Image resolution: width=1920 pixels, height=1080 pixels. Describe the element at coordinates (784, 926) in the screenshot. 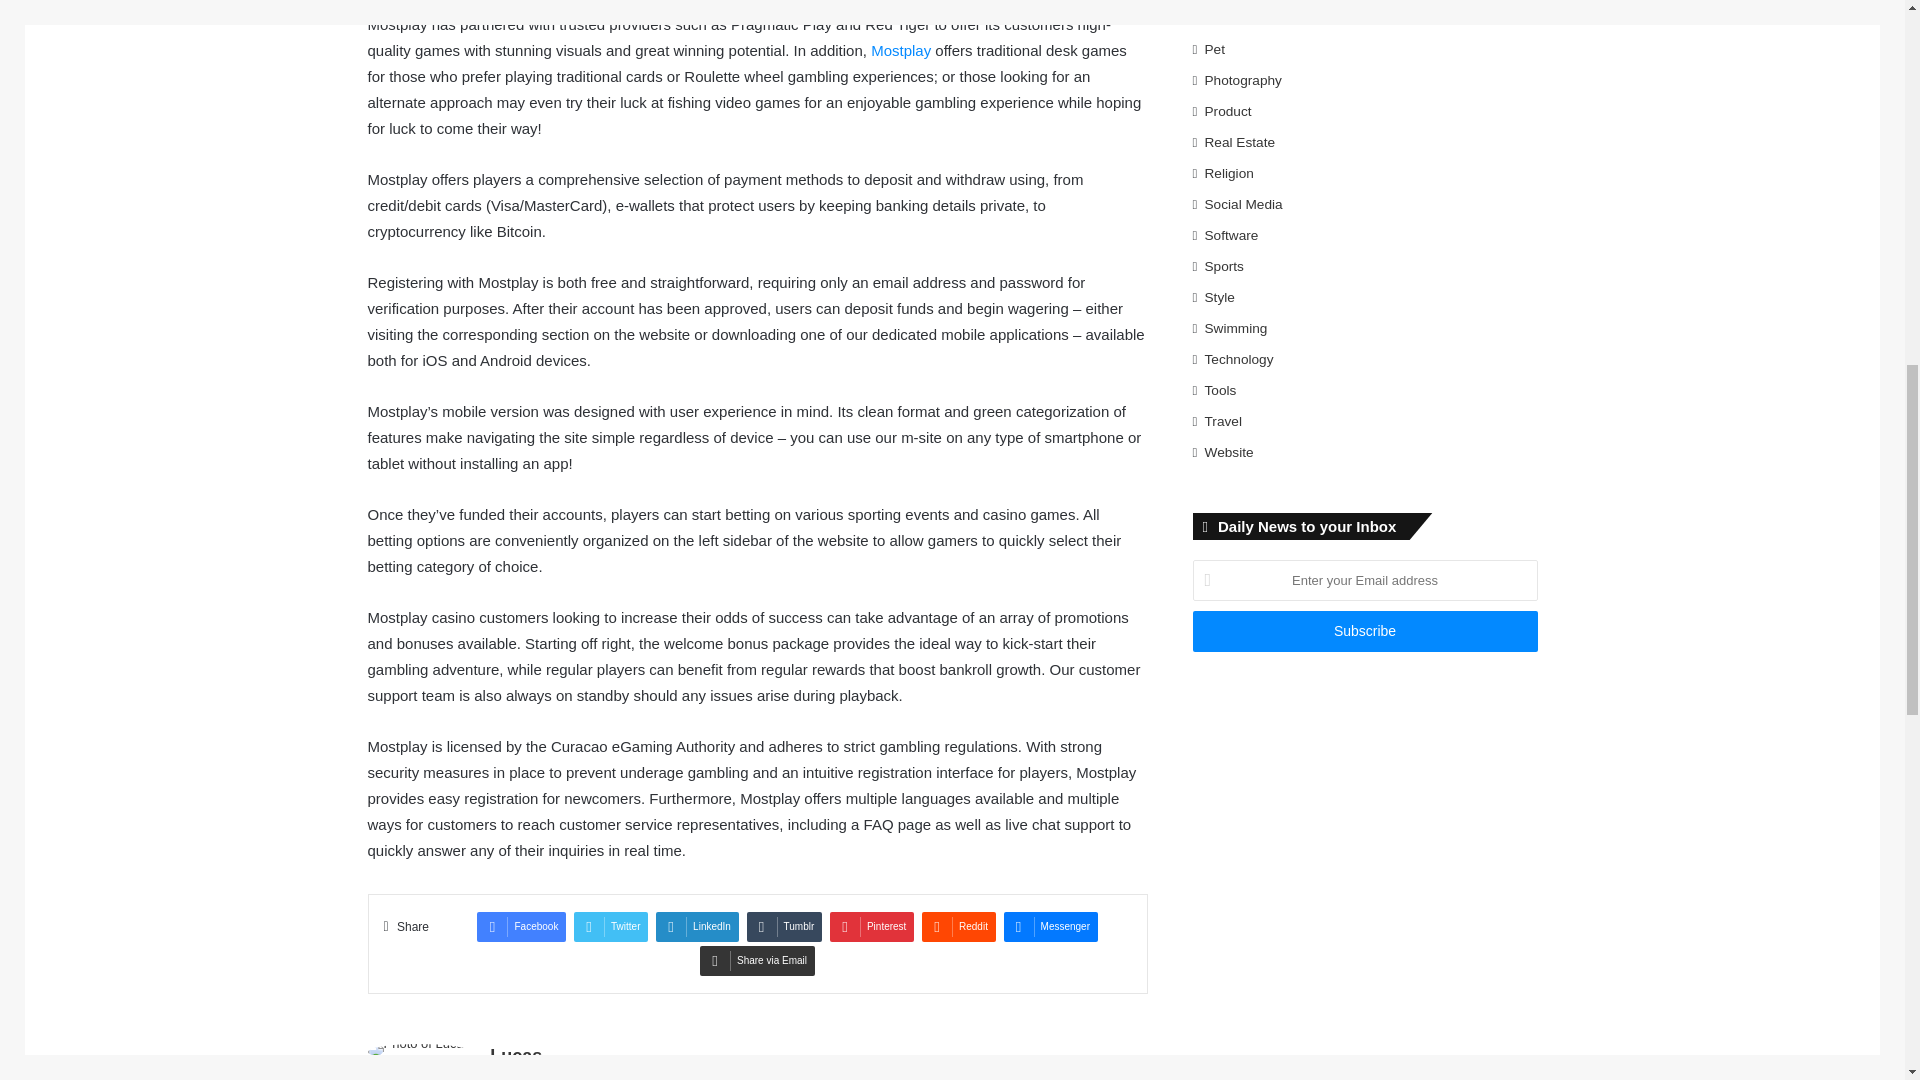

I see `Tumblr` at that location.